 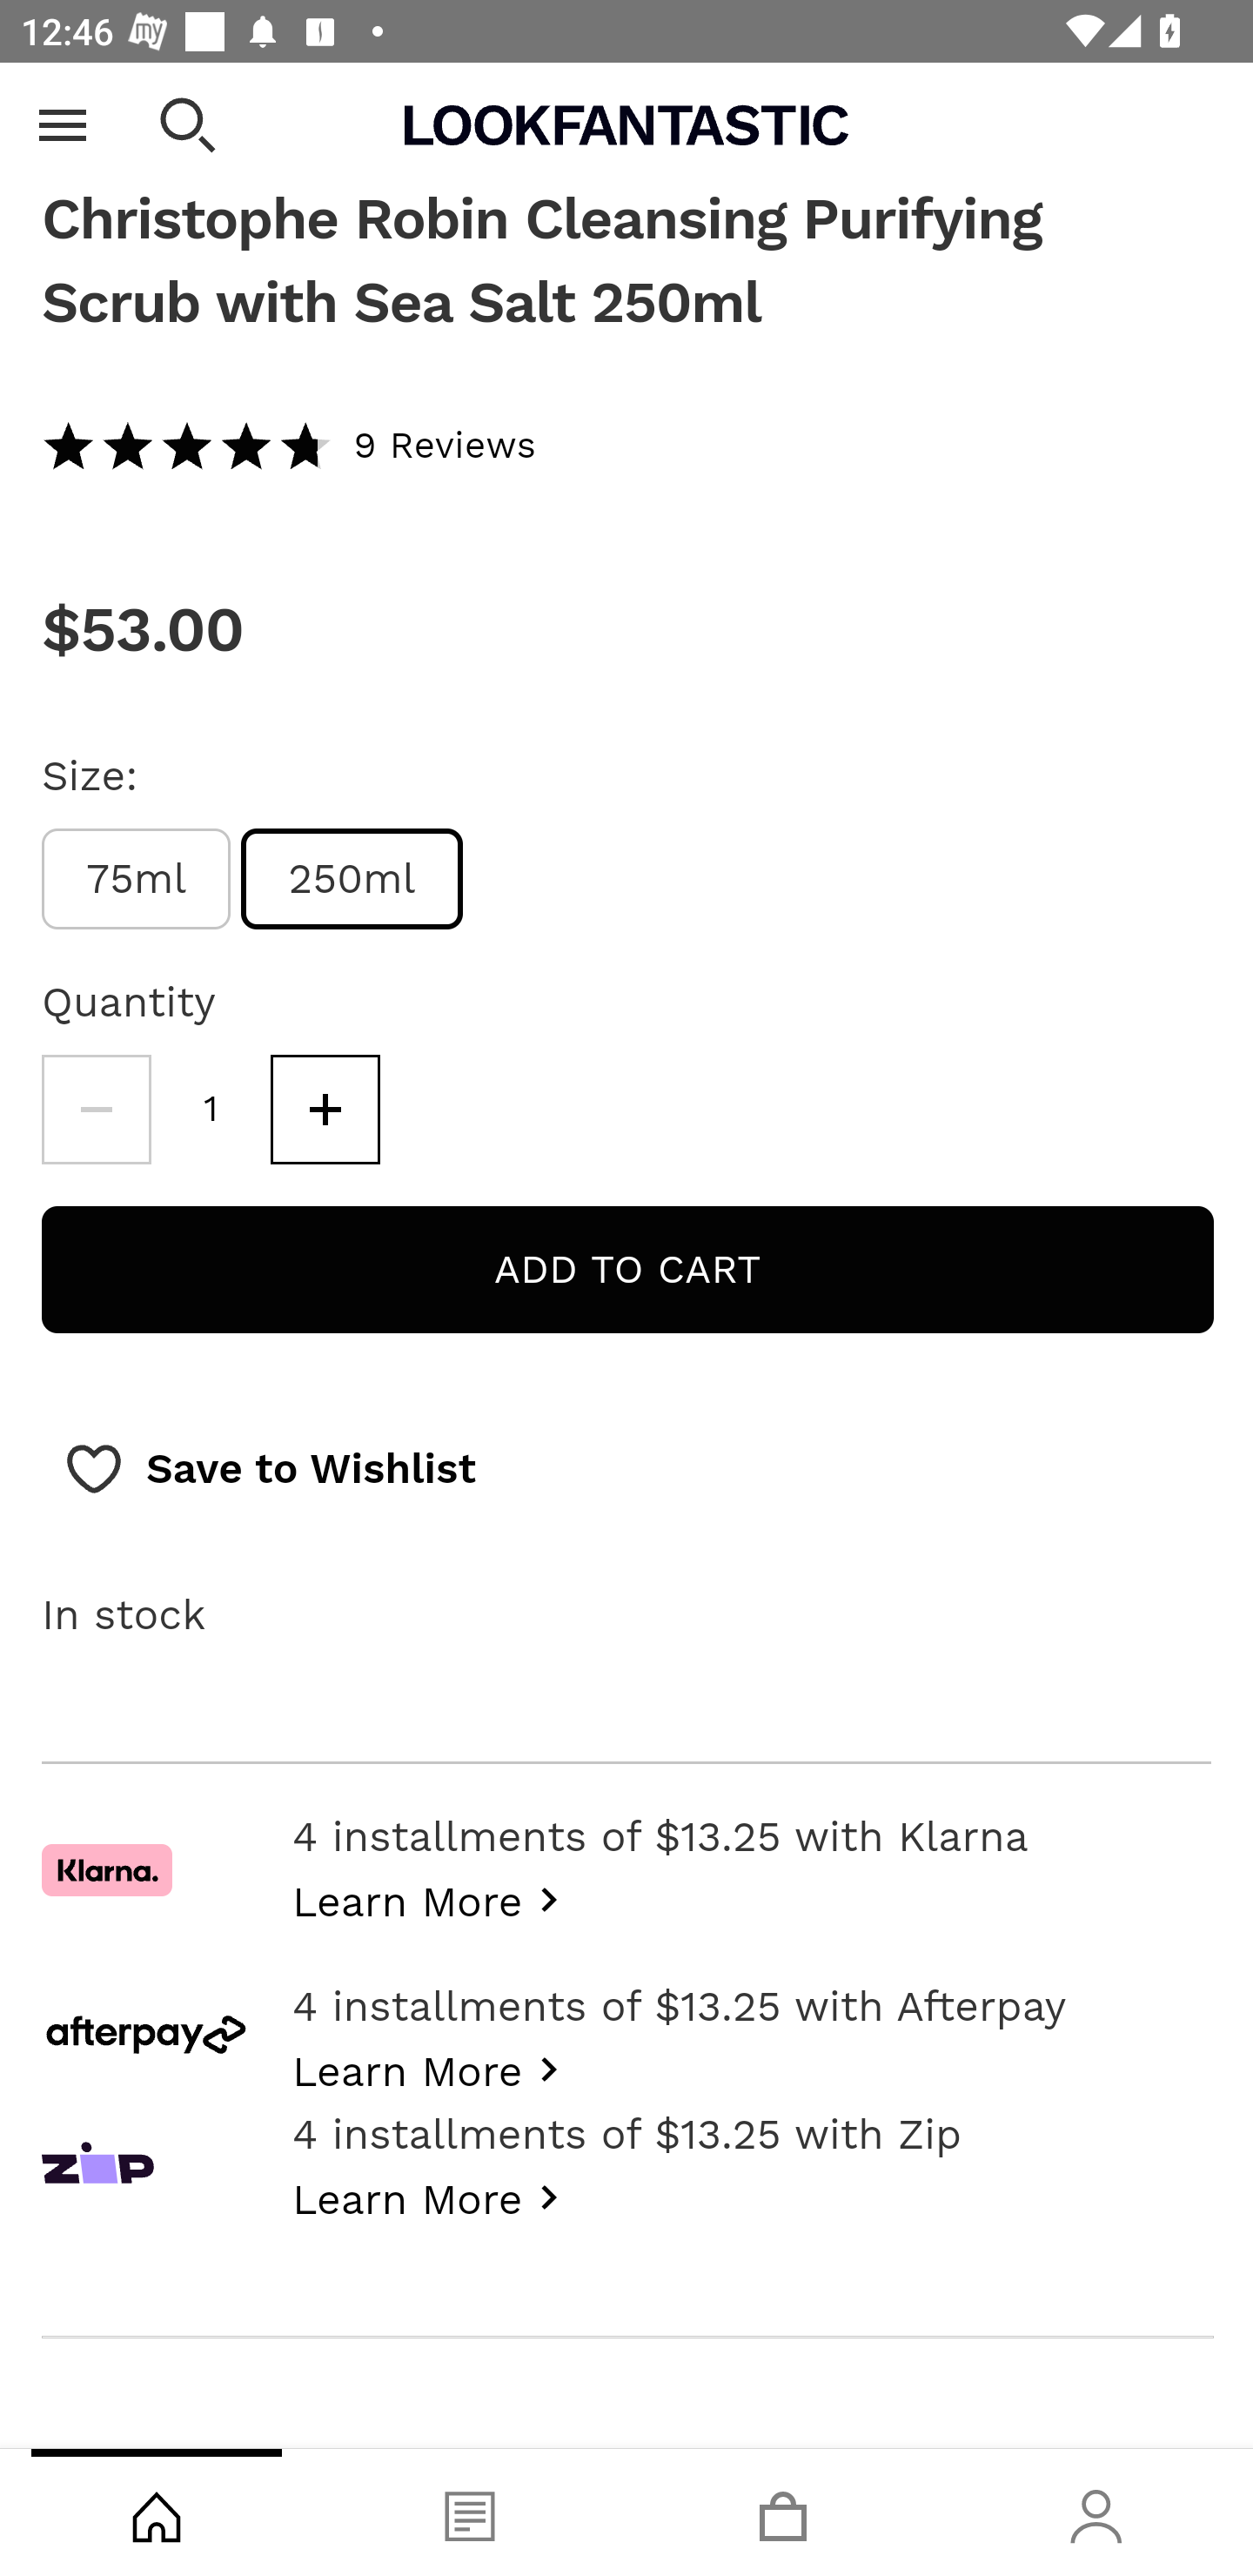 What do you see at coordinates (626, 111) in the screenshot?
I see `Christophe Robin` at bounding box center [626, 111].